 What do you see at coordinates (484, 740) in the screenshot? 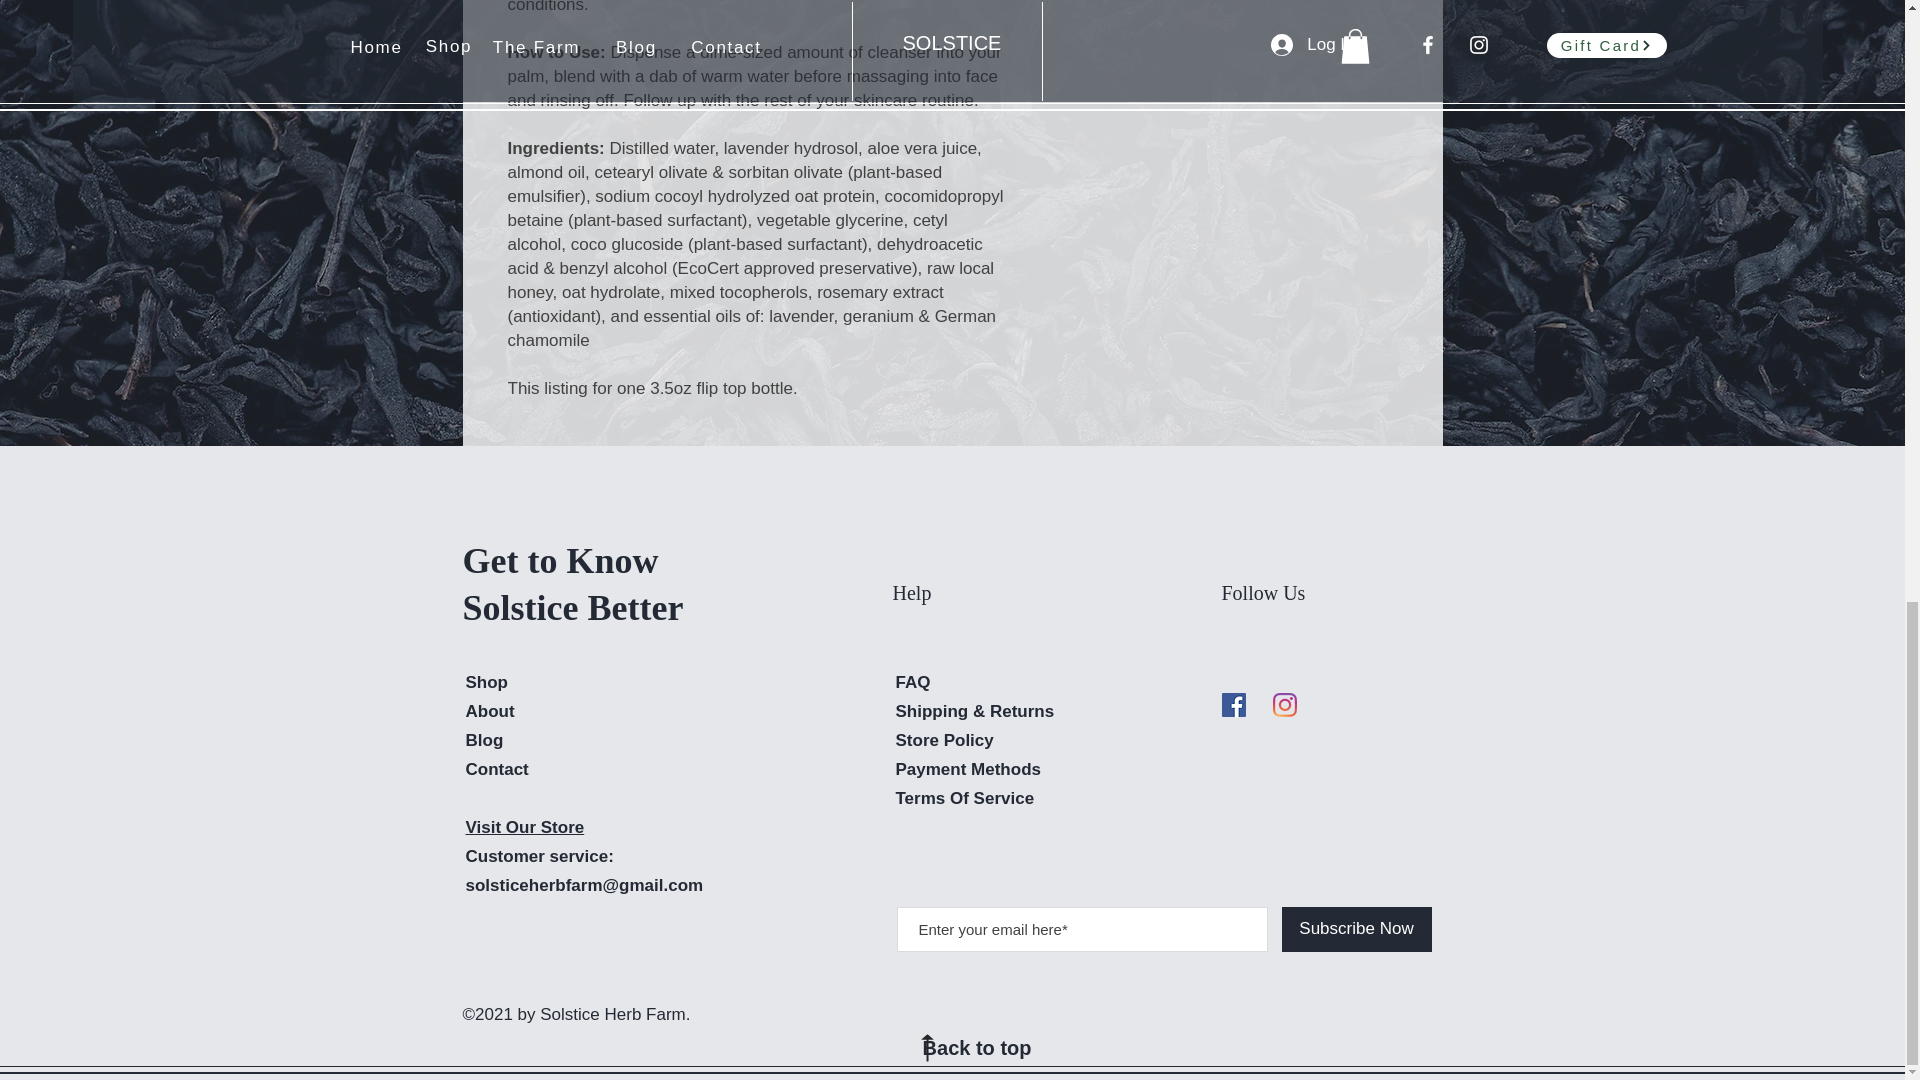
I see `Blog` at bounding box center [484, 740].